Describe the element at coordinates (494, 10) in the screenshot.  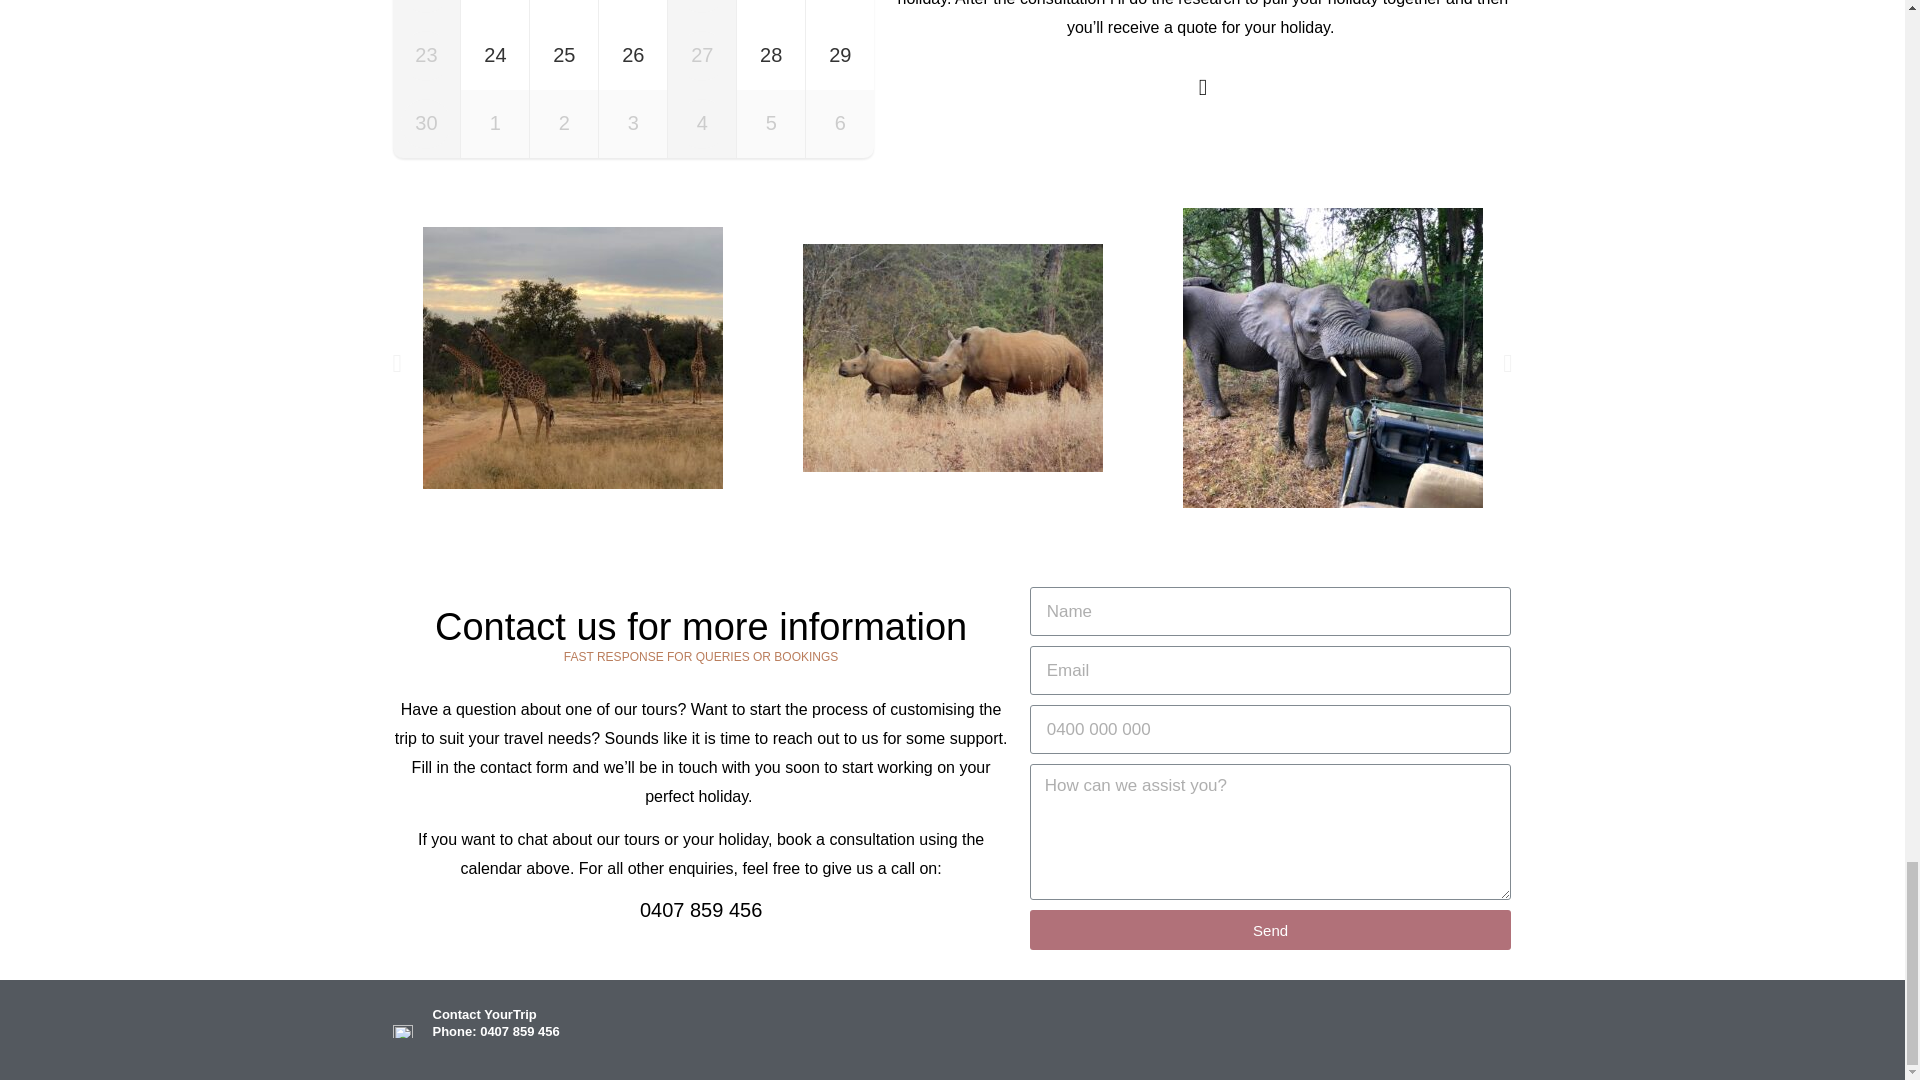
I see `3 Available` at that location.